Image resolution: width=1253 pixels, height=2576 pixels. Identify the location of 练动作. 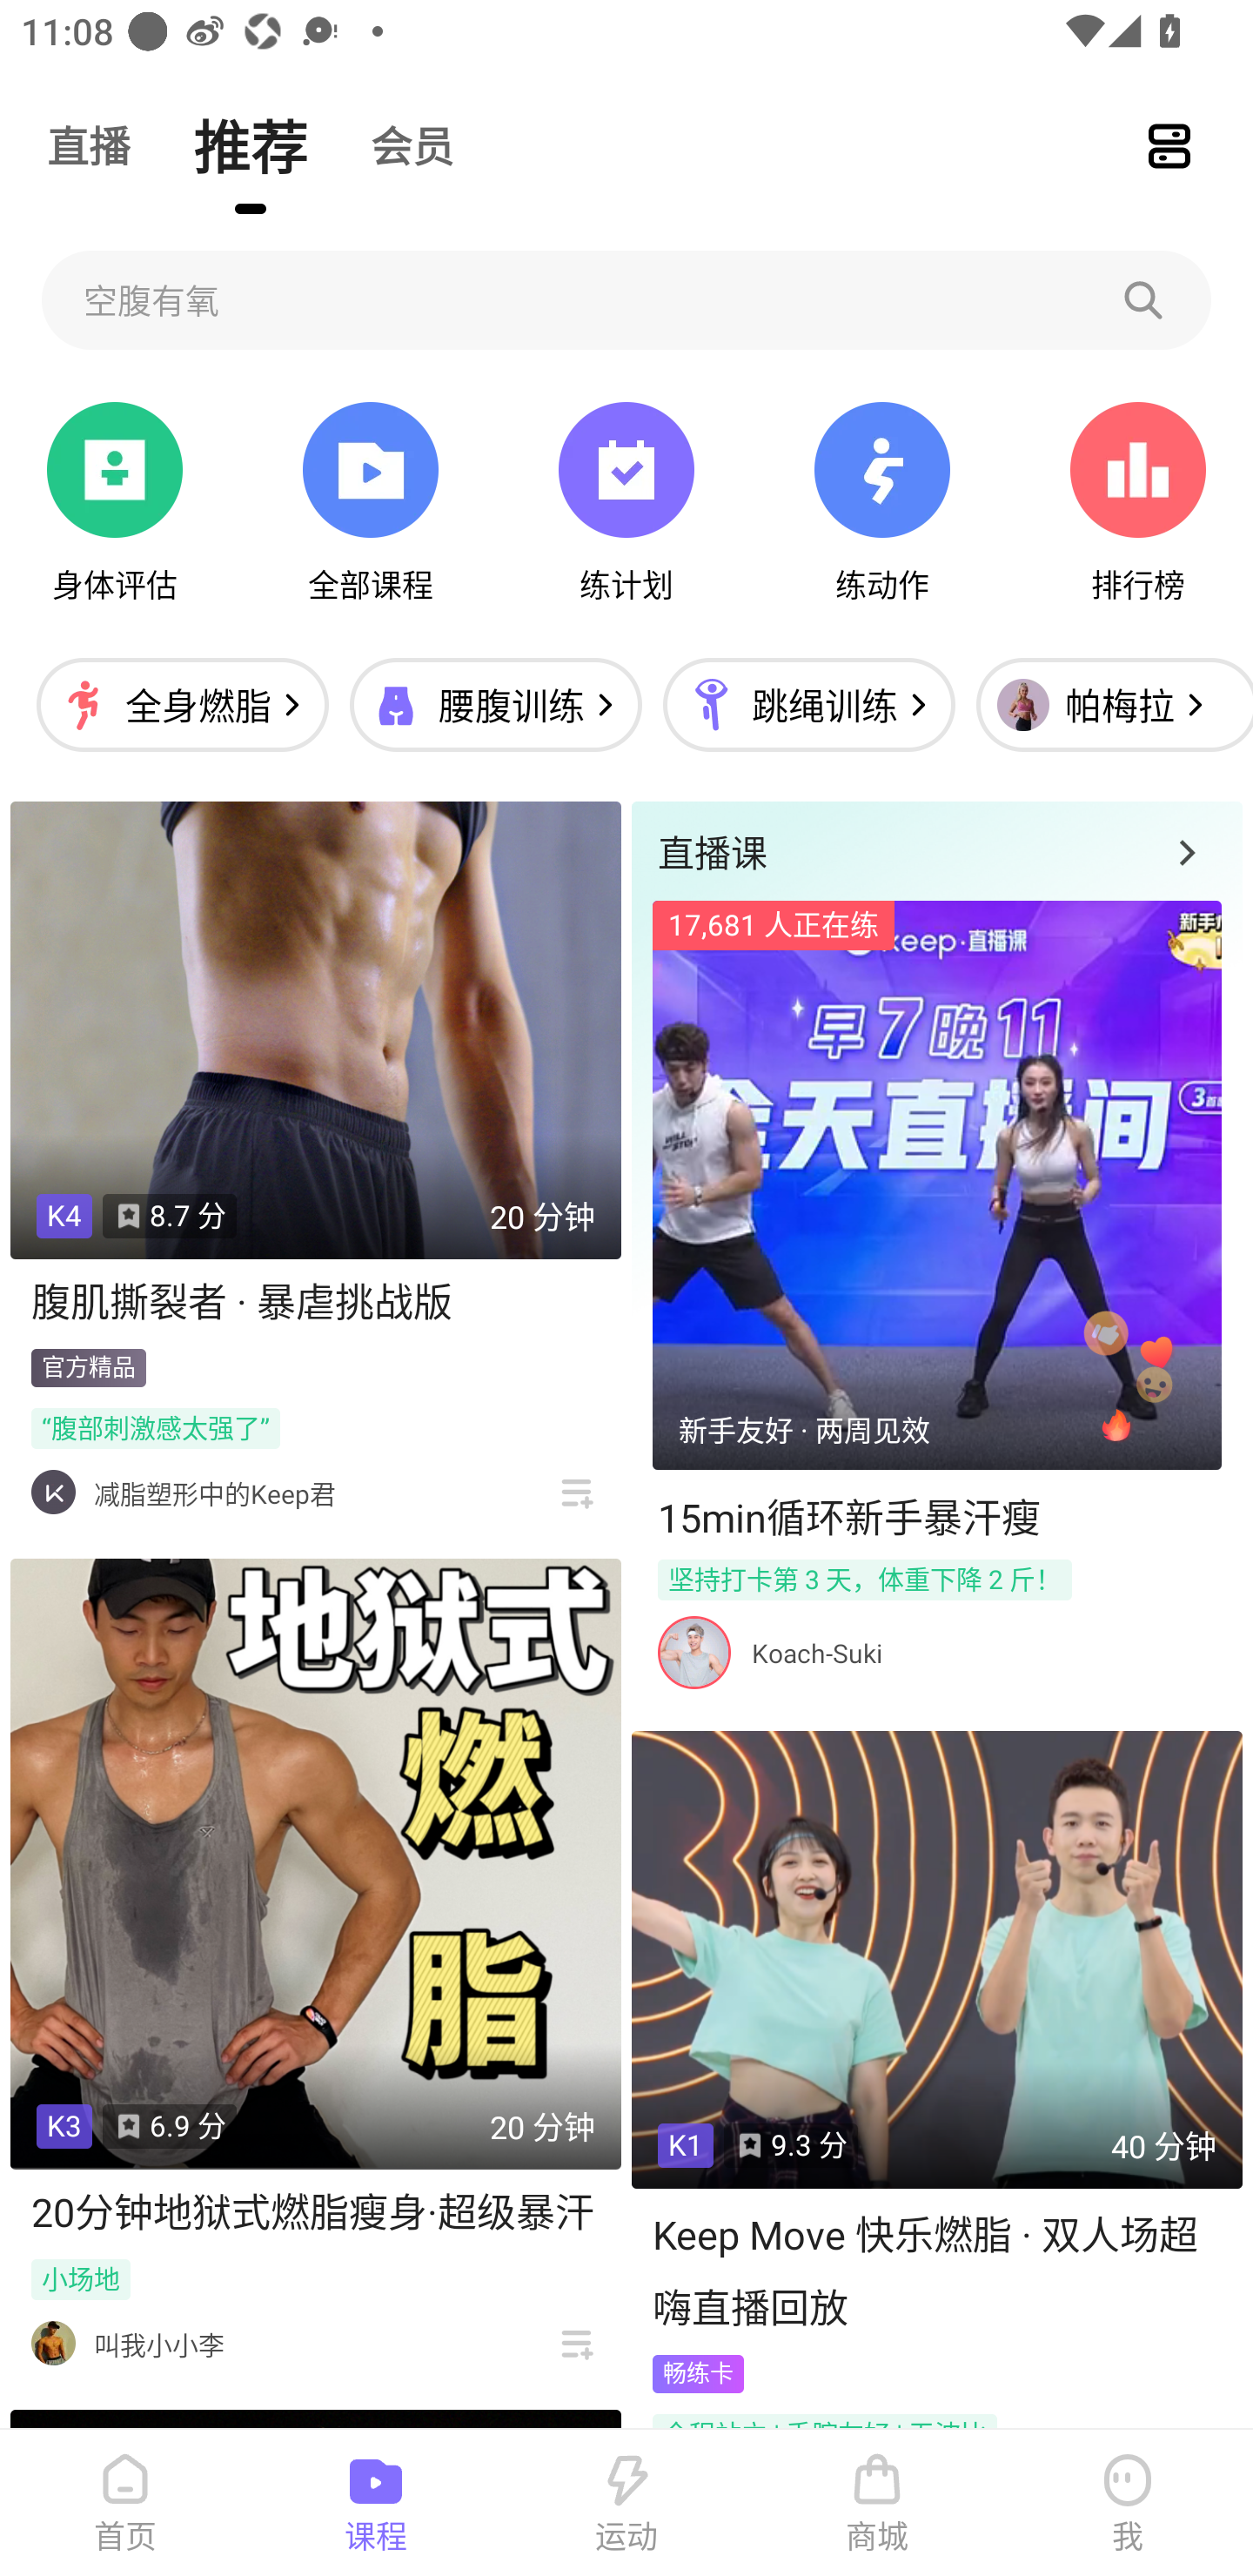
(882, 503).